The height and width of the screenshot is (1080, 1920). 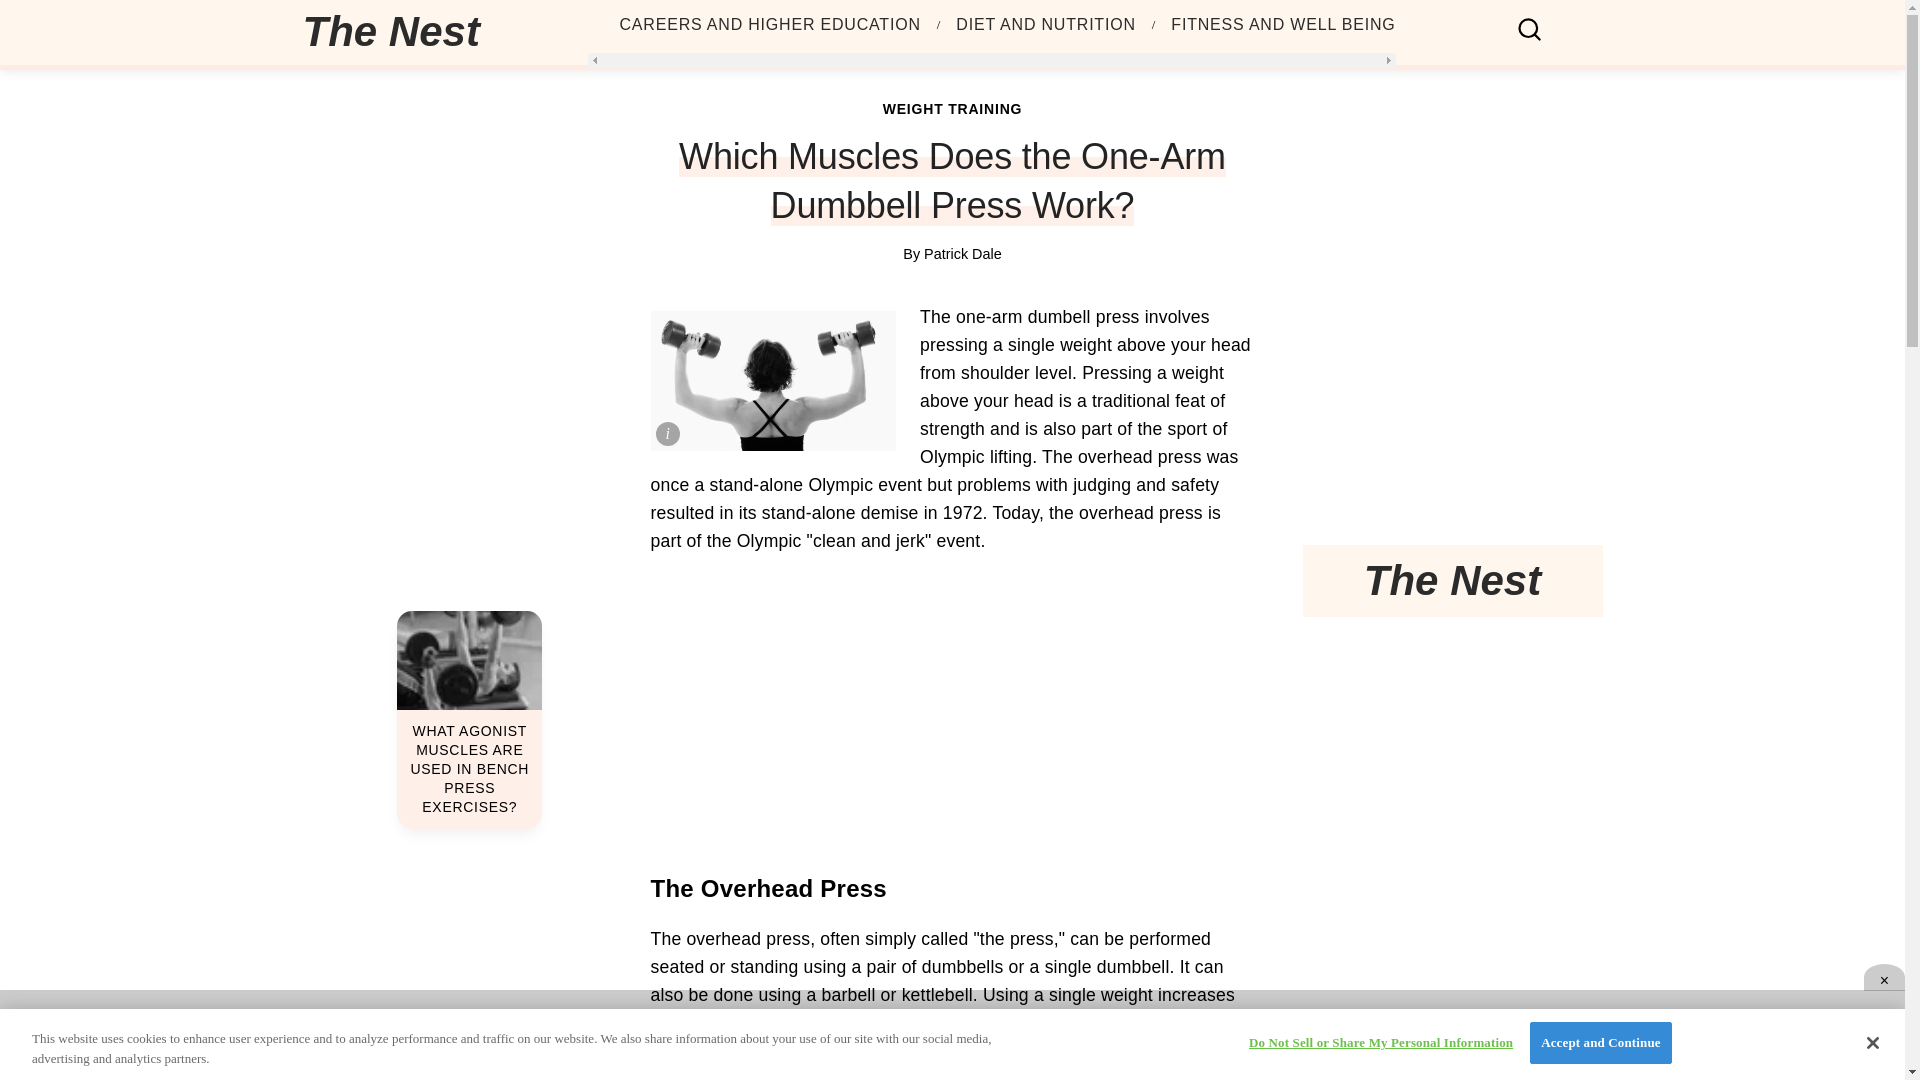 I want to click on FITNESS AND WELL BEING, so click(x=1283, y=25).